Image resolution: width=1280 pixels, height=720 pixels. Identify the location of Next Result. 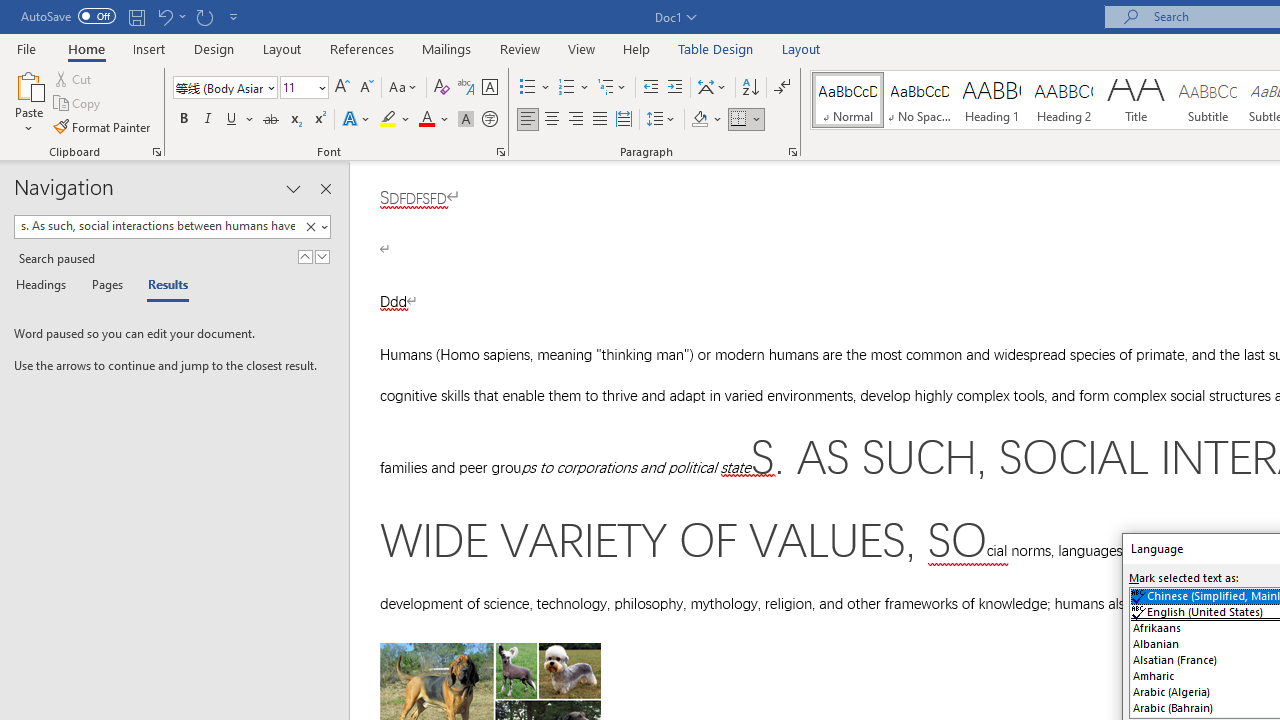
(322, 256).